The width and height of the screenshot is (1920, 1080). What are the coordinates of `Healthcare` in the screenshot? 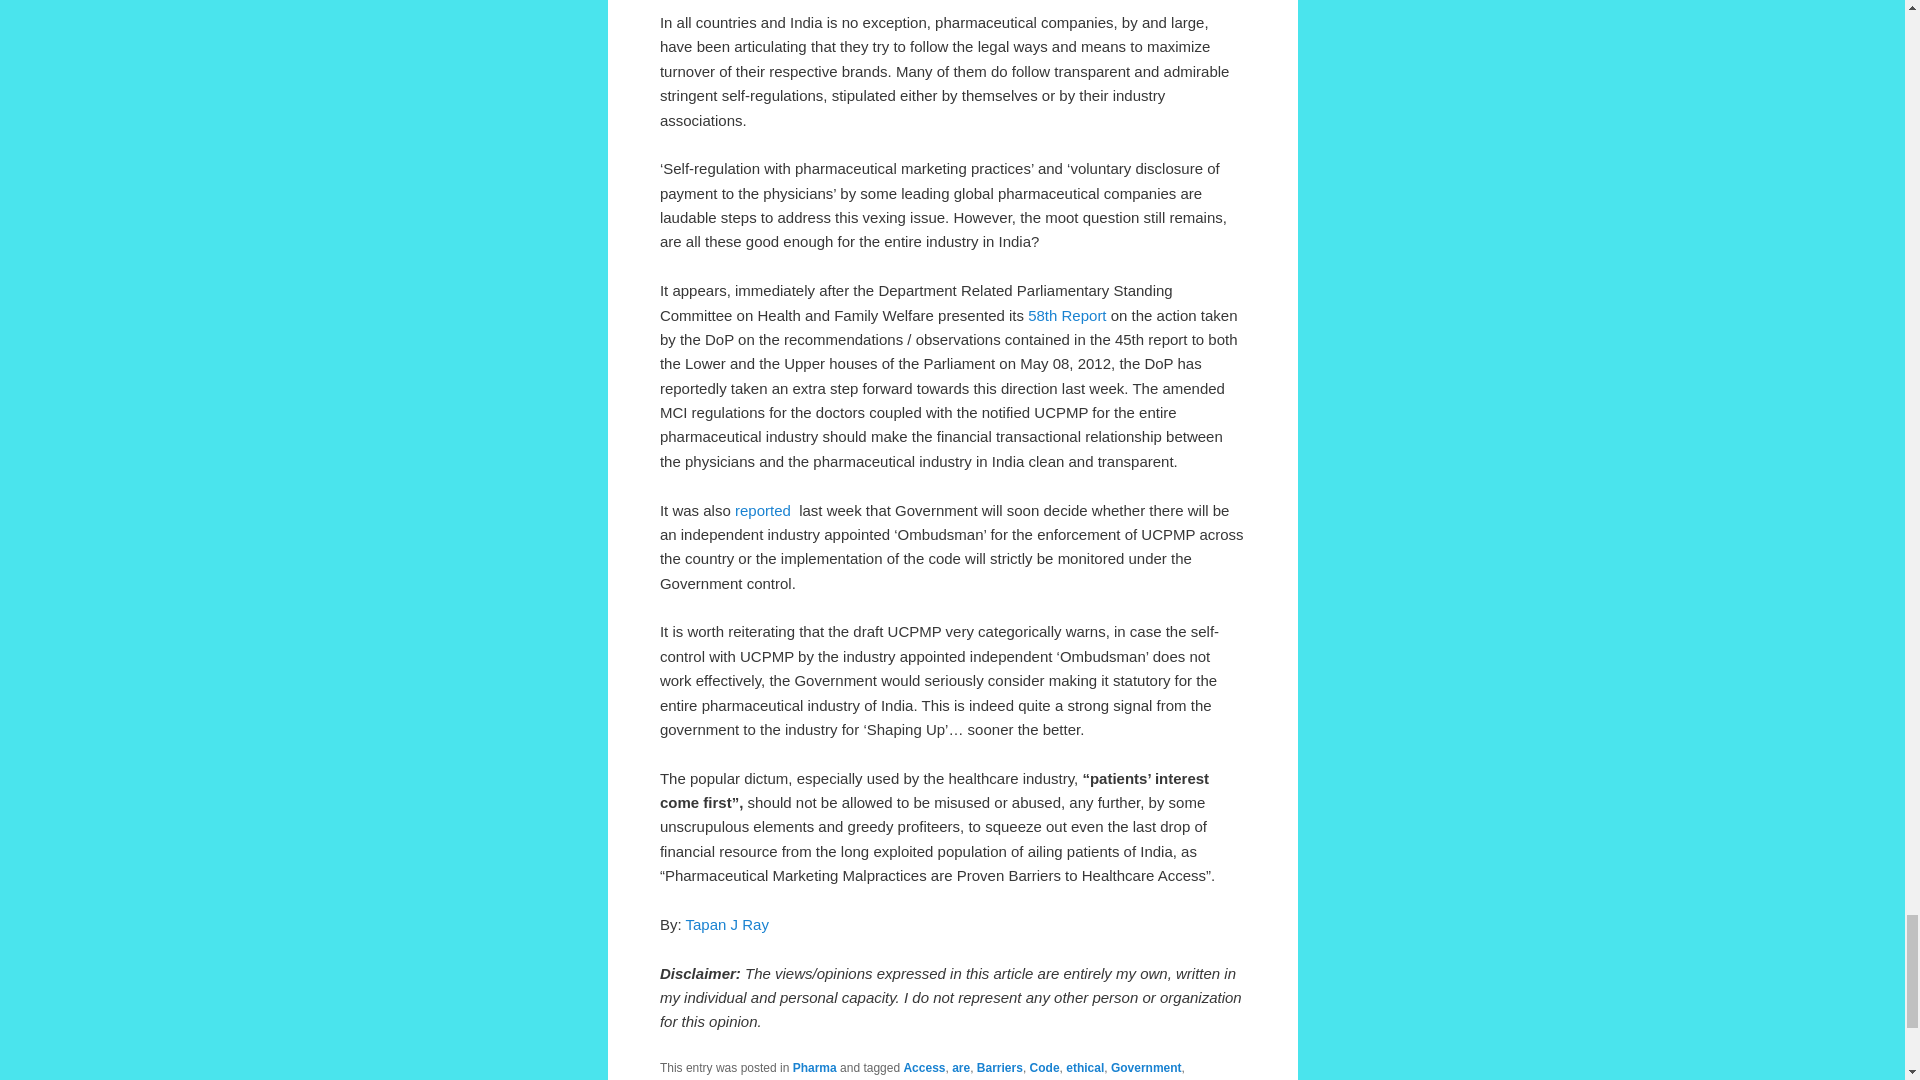 It's located at (690, 1079).